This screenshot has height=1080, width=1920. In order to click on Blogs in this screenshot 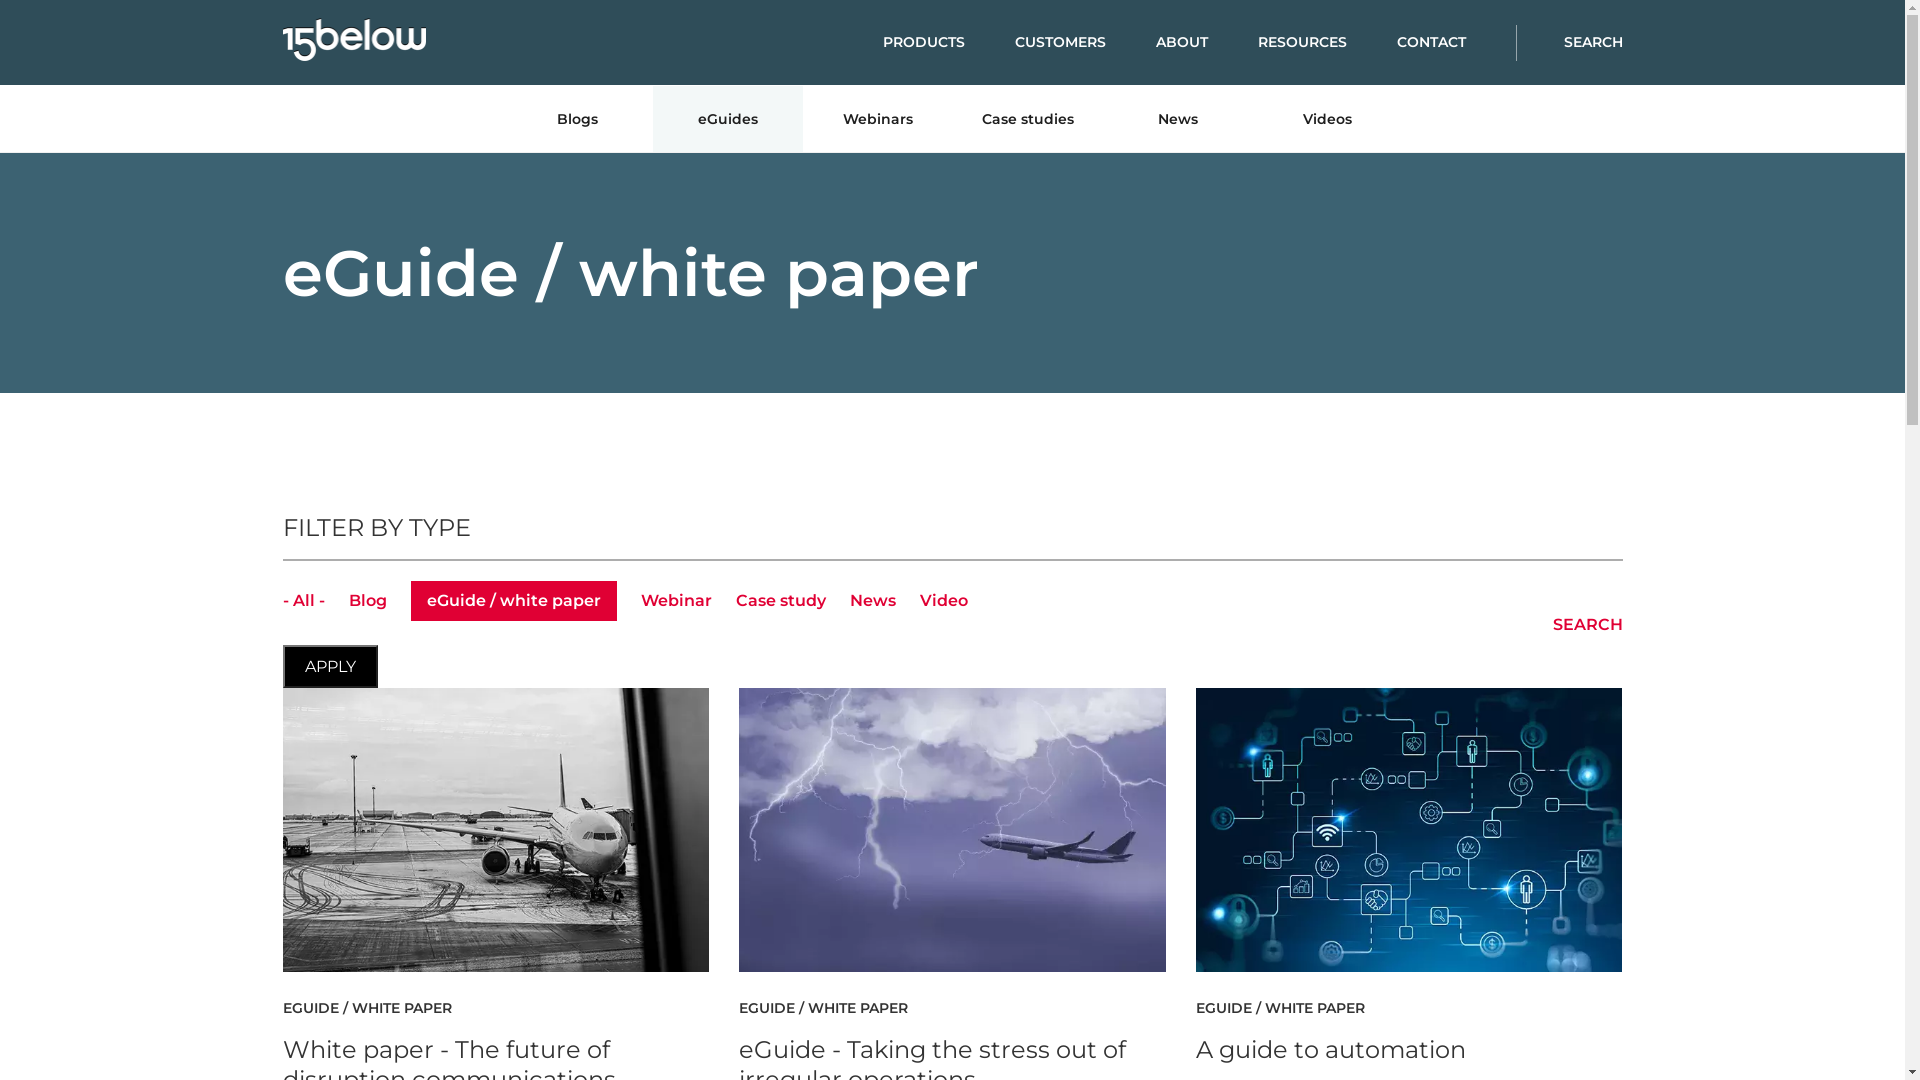, I will do `click(577, 119)`.